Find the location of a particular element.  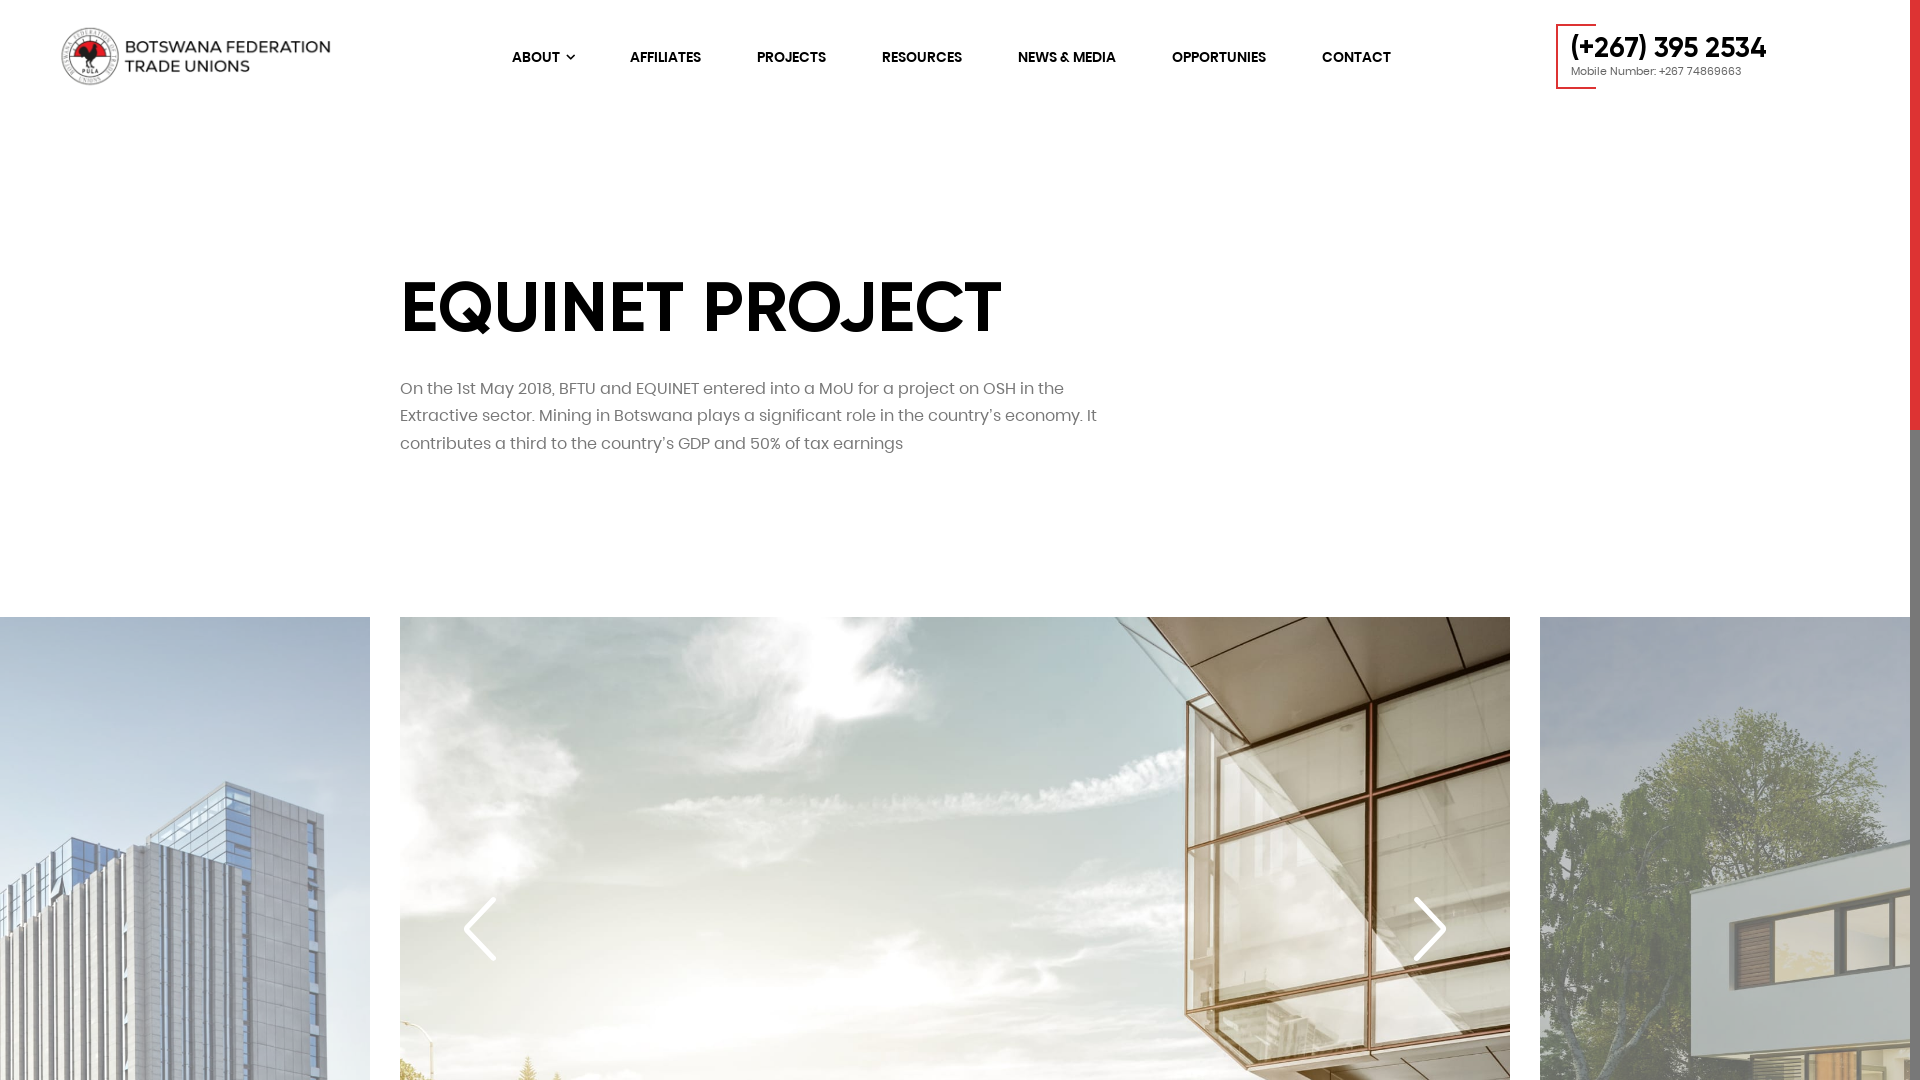

Projects is located at coordinates (806, 776).